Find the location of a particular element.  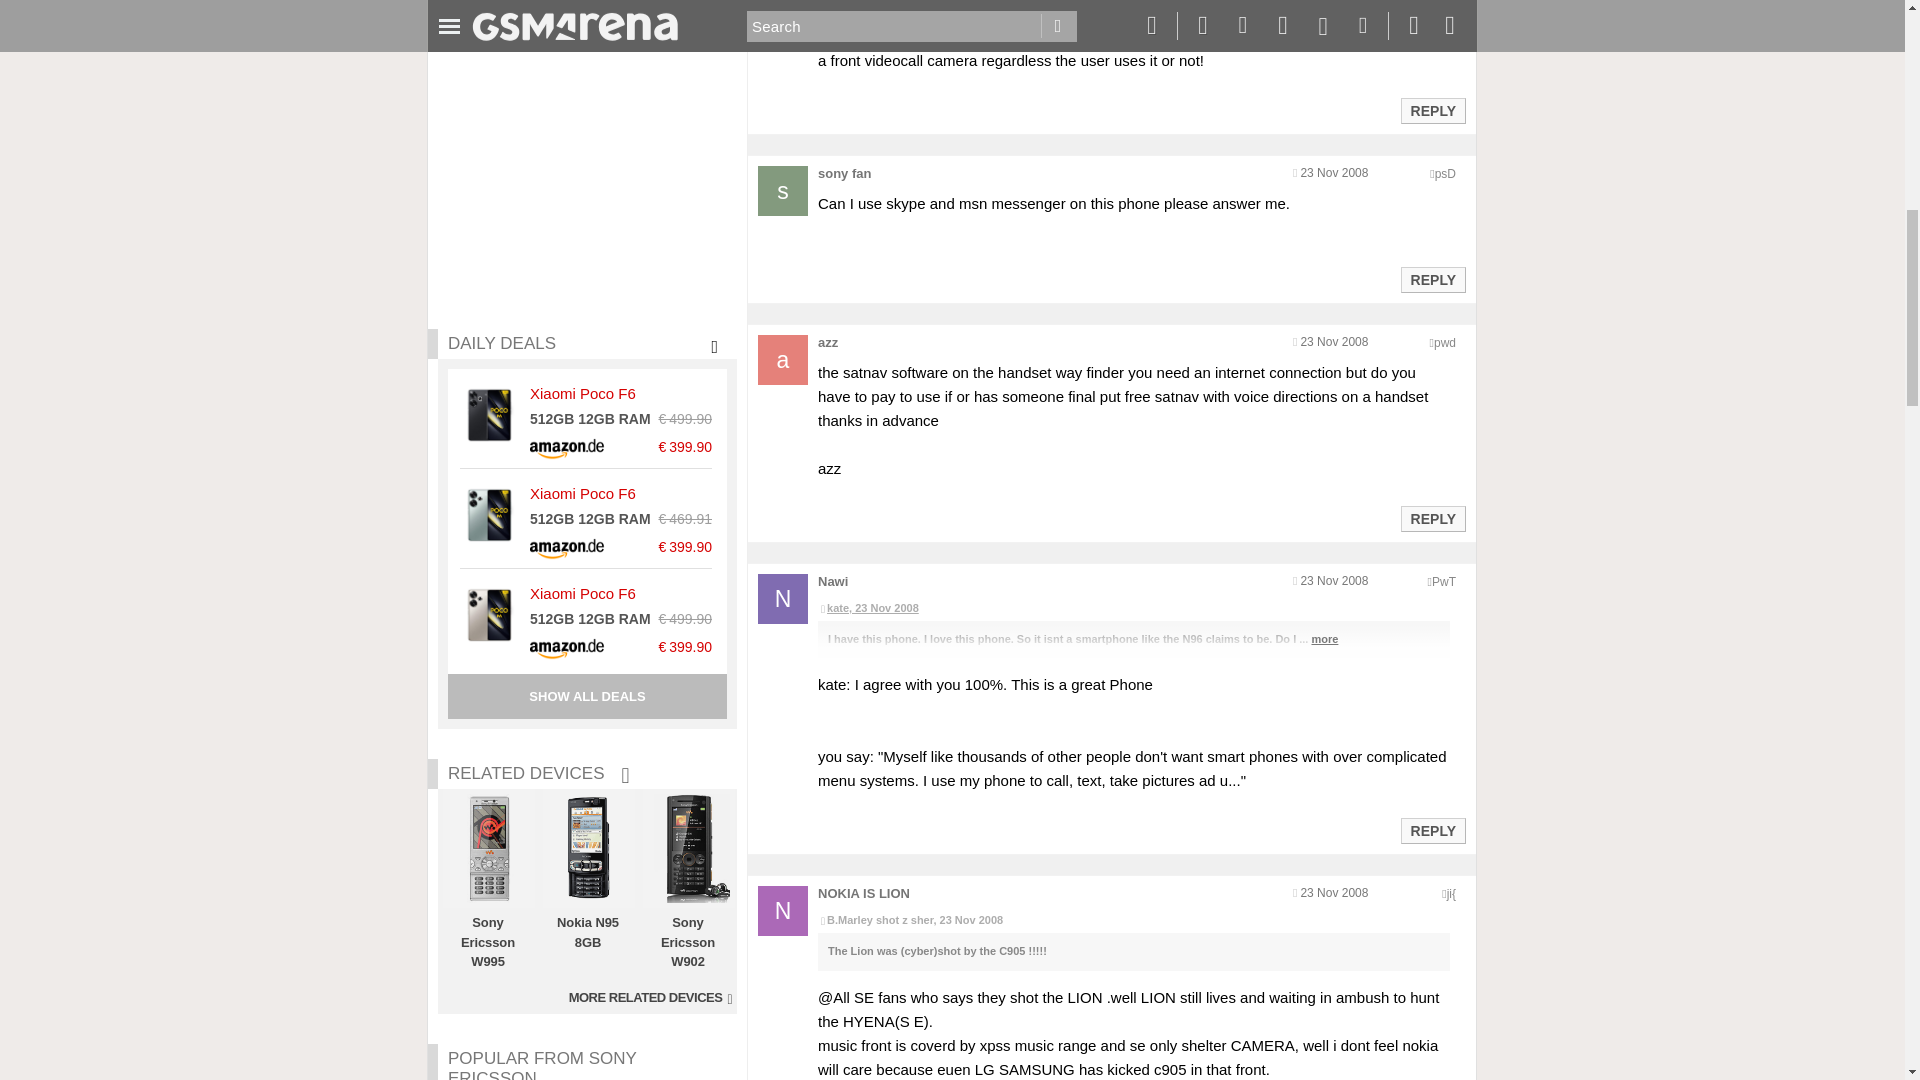

Encoded anonymized location is located at coordinates (1444, 581).